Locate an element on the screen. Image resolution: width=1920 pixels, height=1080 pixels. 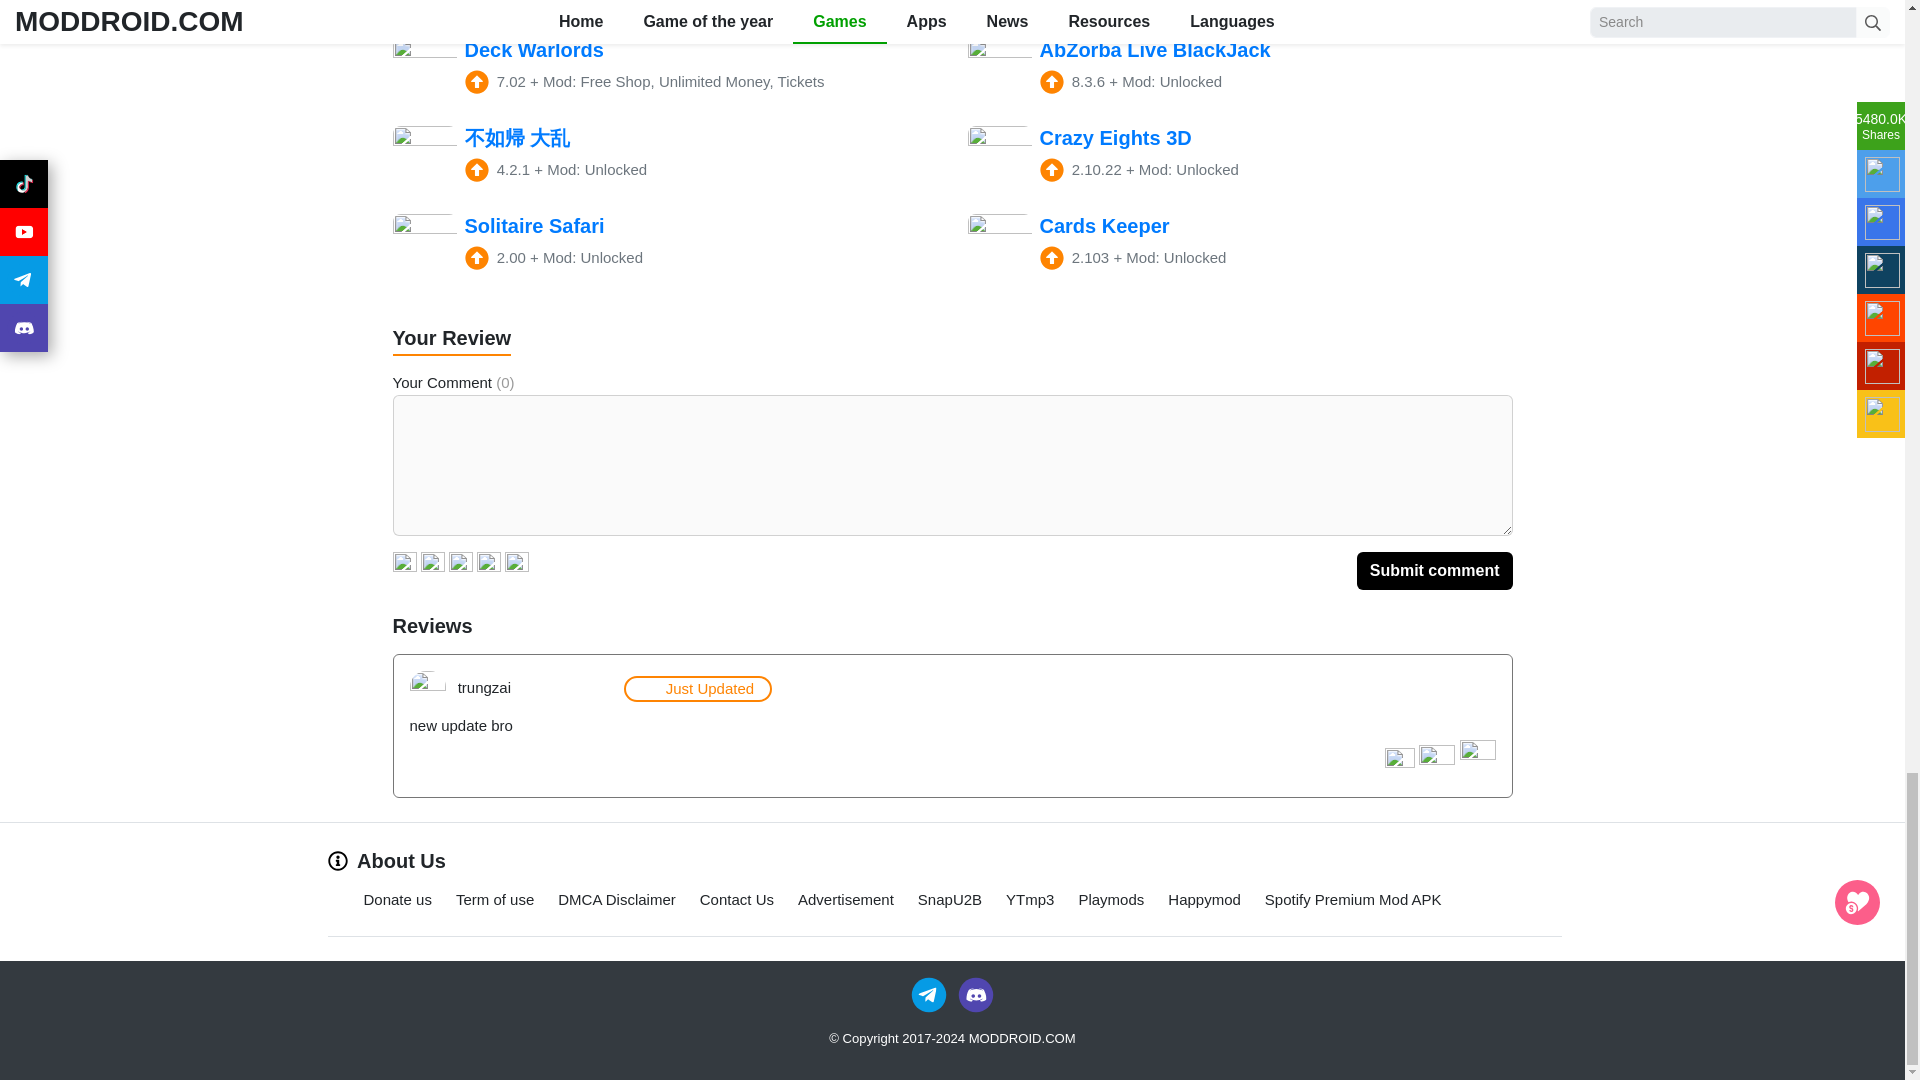
Solitaire Safari is located at coordinates (664, 245).